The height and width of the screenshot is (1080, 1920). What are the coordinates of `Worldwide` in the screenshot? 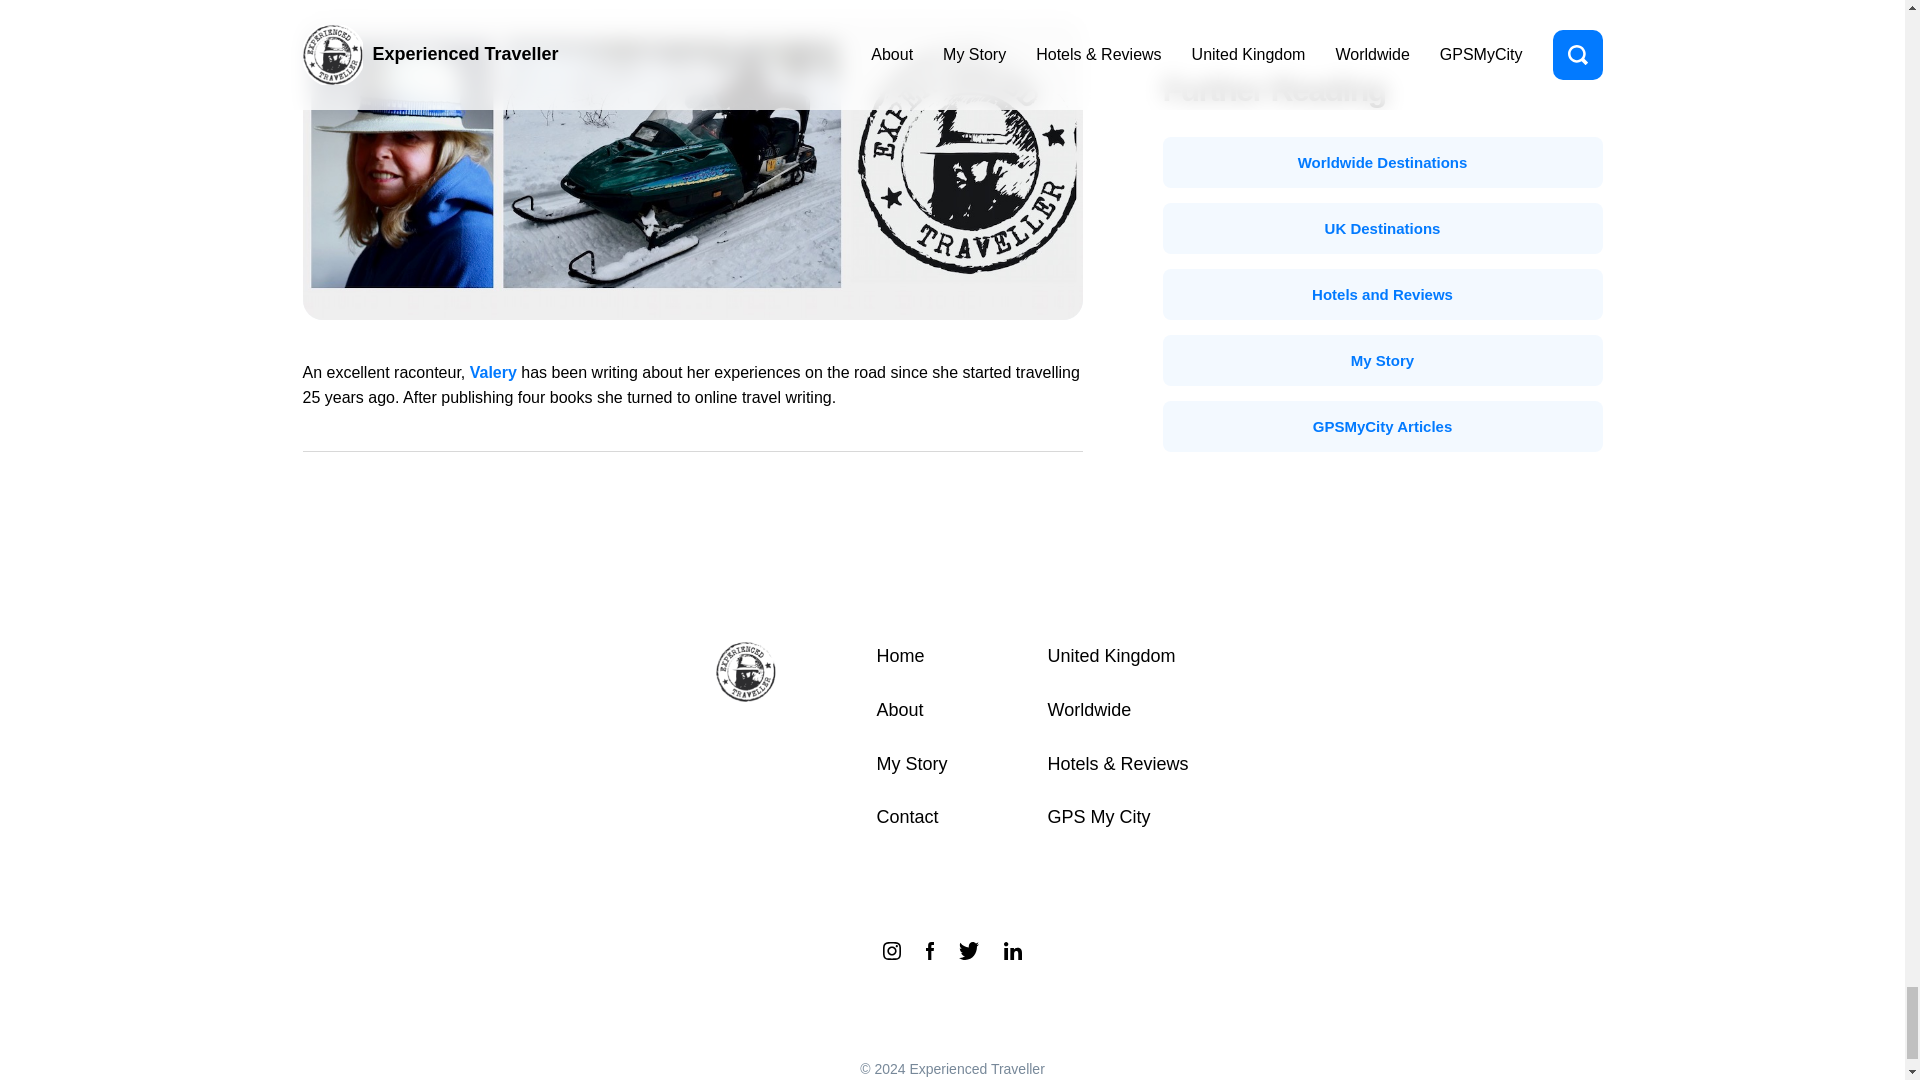 It's located at (1088, 710).